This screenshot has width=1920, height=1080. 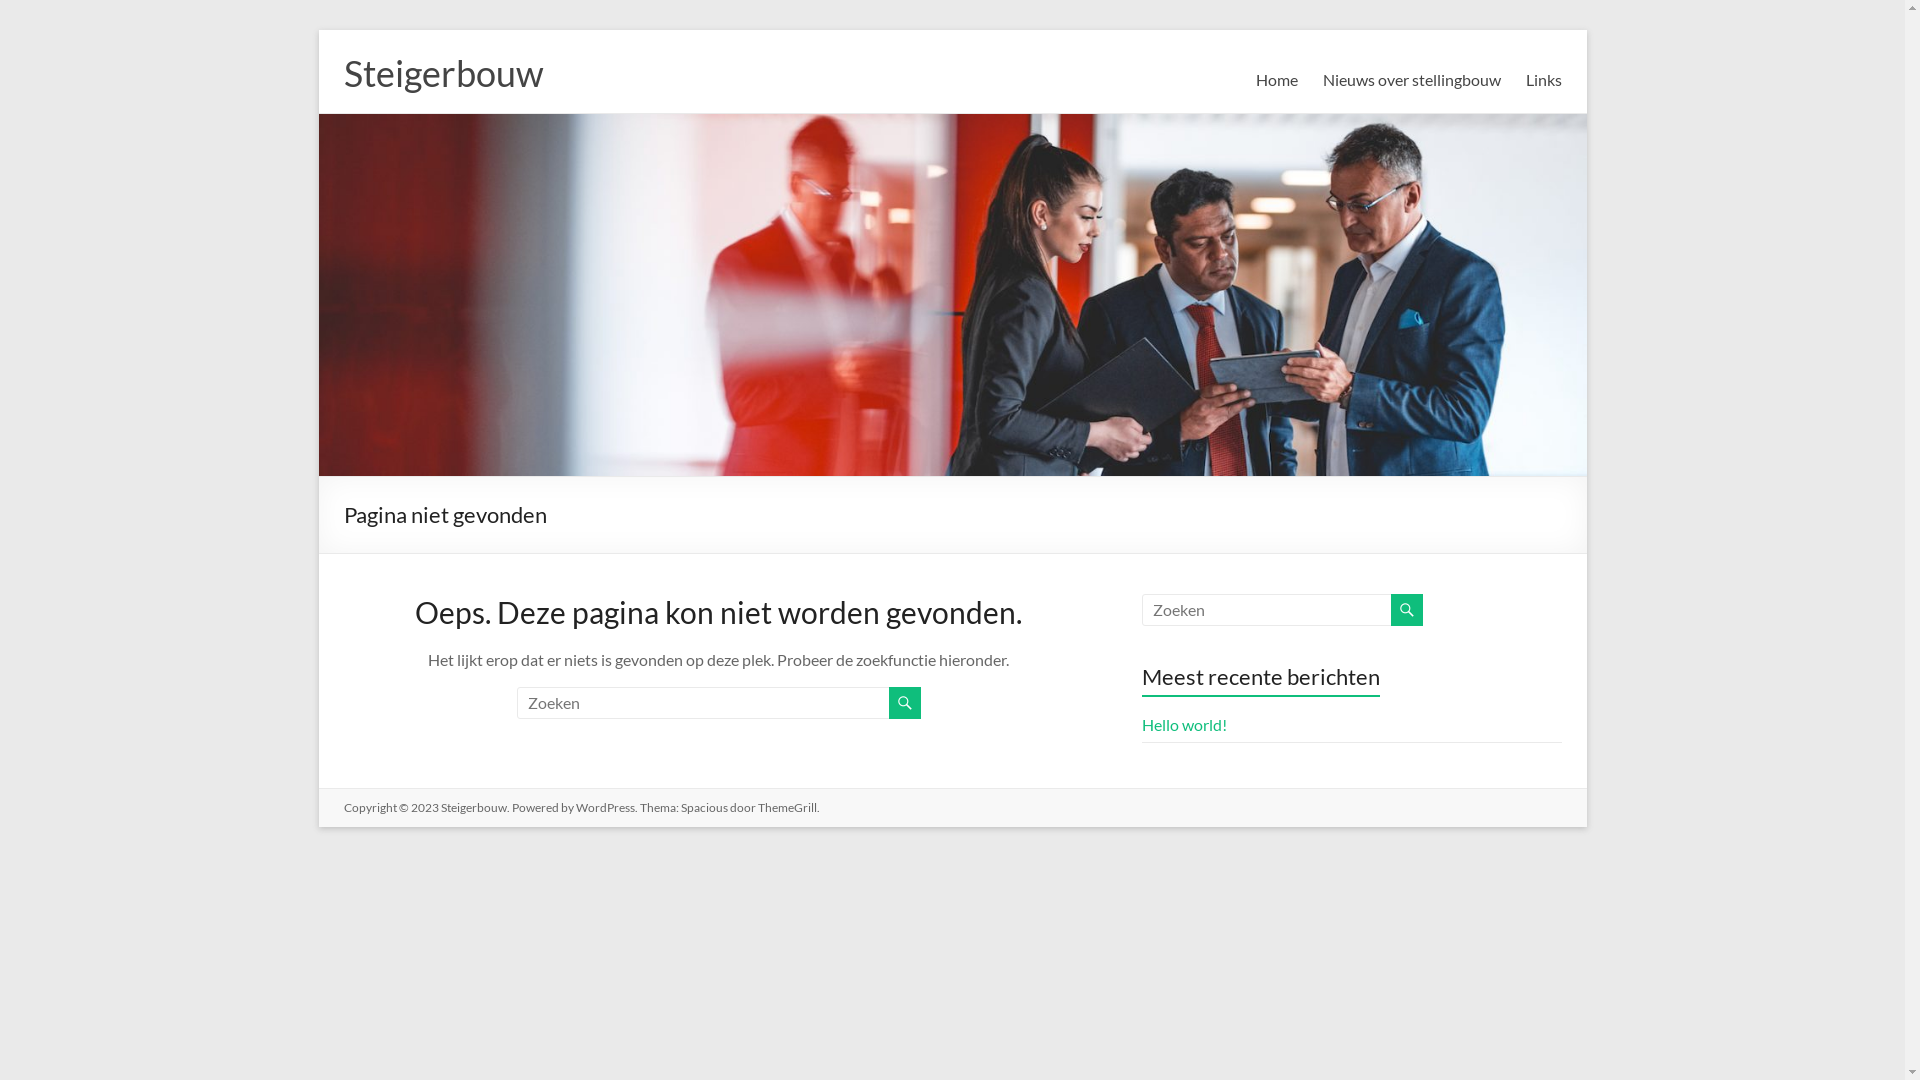 I want to click on Links, so click(x=1544, y=80).